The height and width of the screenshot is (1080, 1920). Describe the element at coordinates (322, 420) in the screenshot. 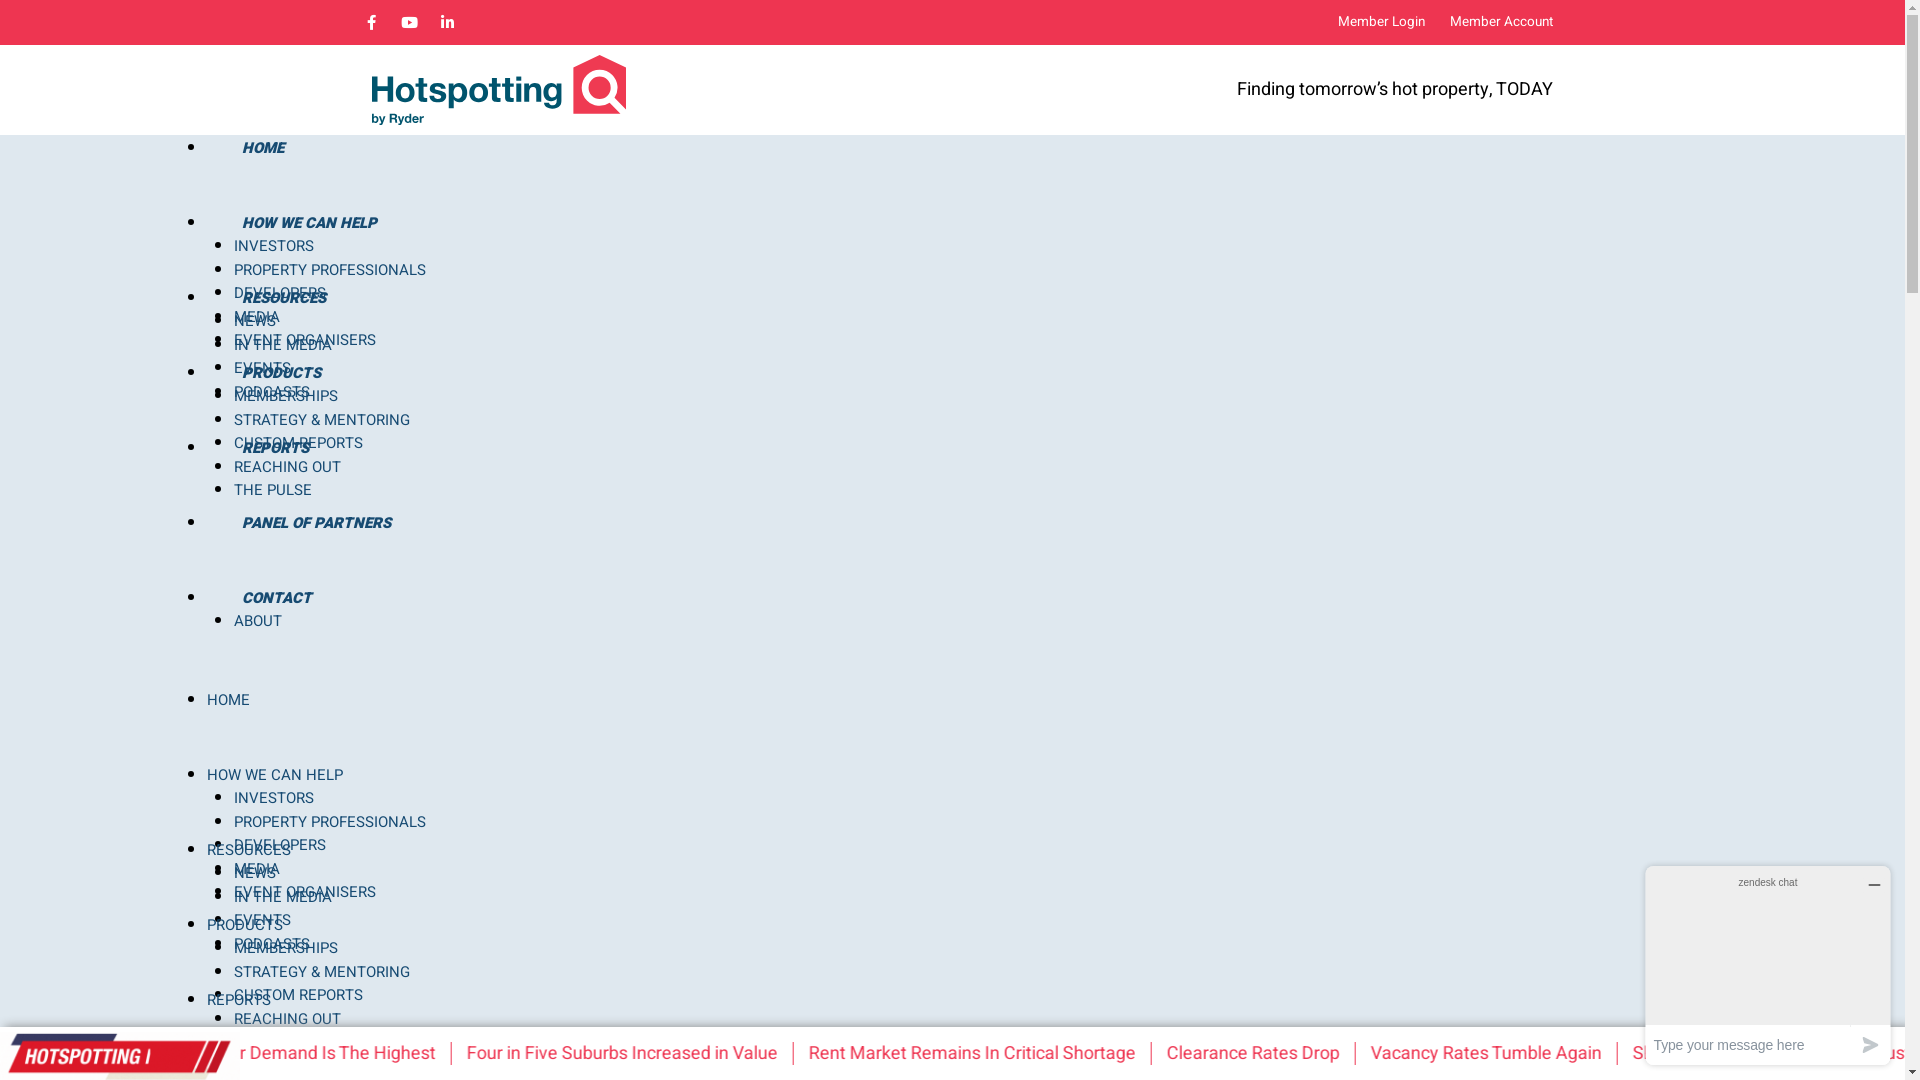

I see `STRATEGY & MENTORING` at that location.